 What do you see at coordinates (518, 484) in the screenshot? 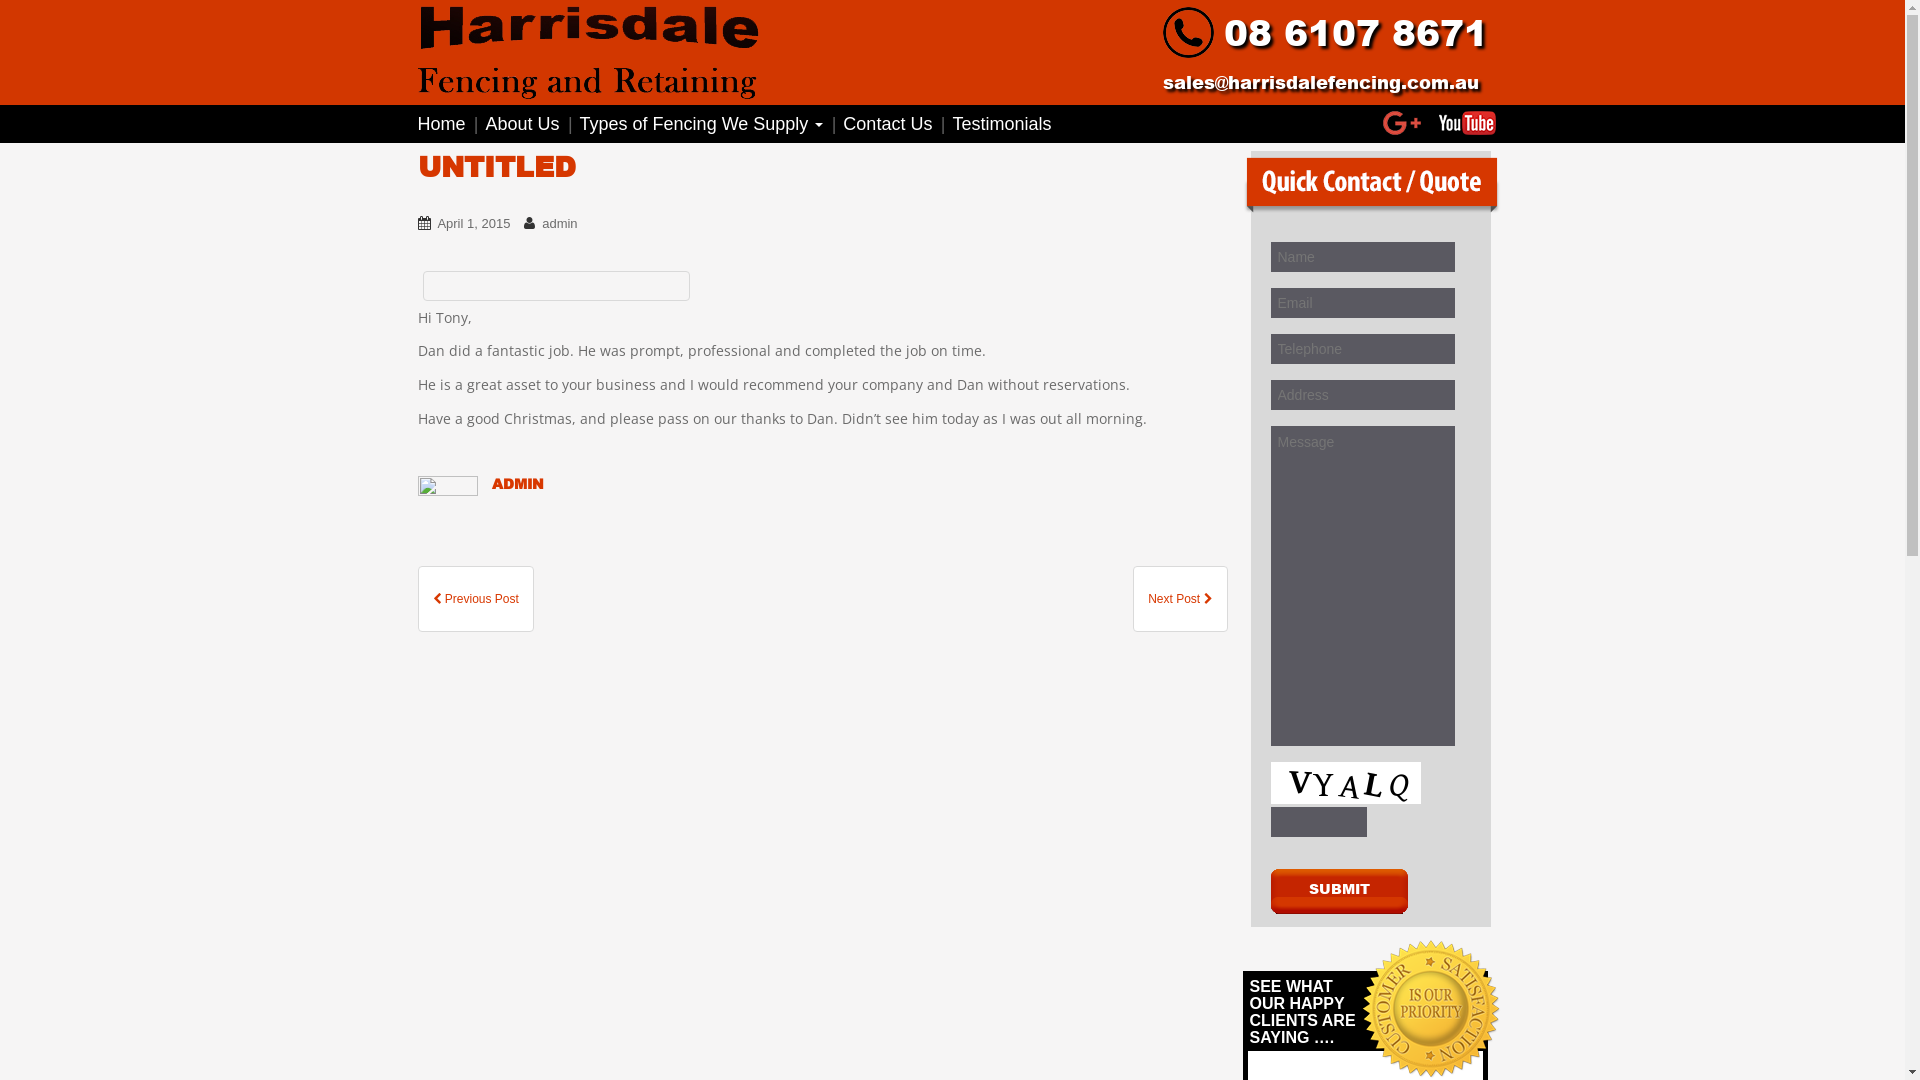
I see `ADMIN` at bounding box center [518, 484].